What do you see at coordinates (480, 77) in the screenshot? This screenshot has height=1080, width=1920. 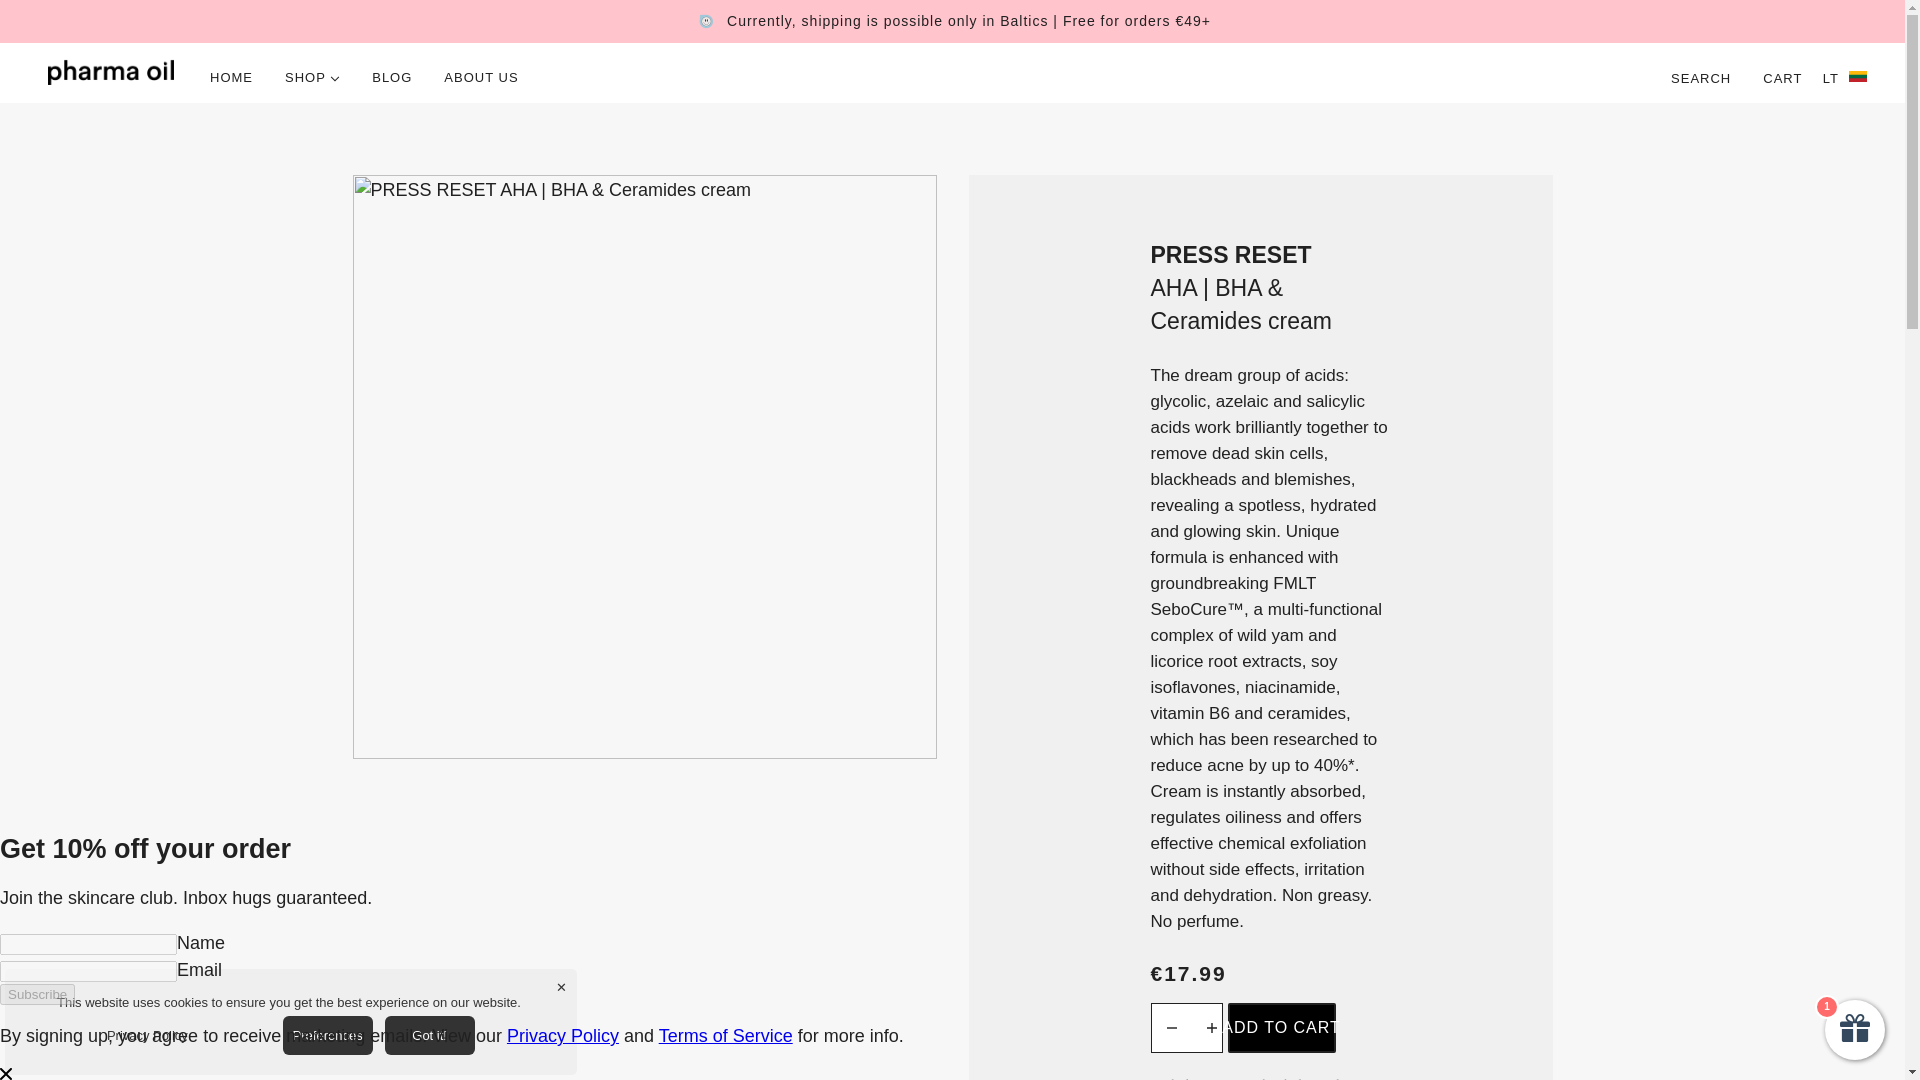 I see `ABOUT US` at bounding box center [480, 77].